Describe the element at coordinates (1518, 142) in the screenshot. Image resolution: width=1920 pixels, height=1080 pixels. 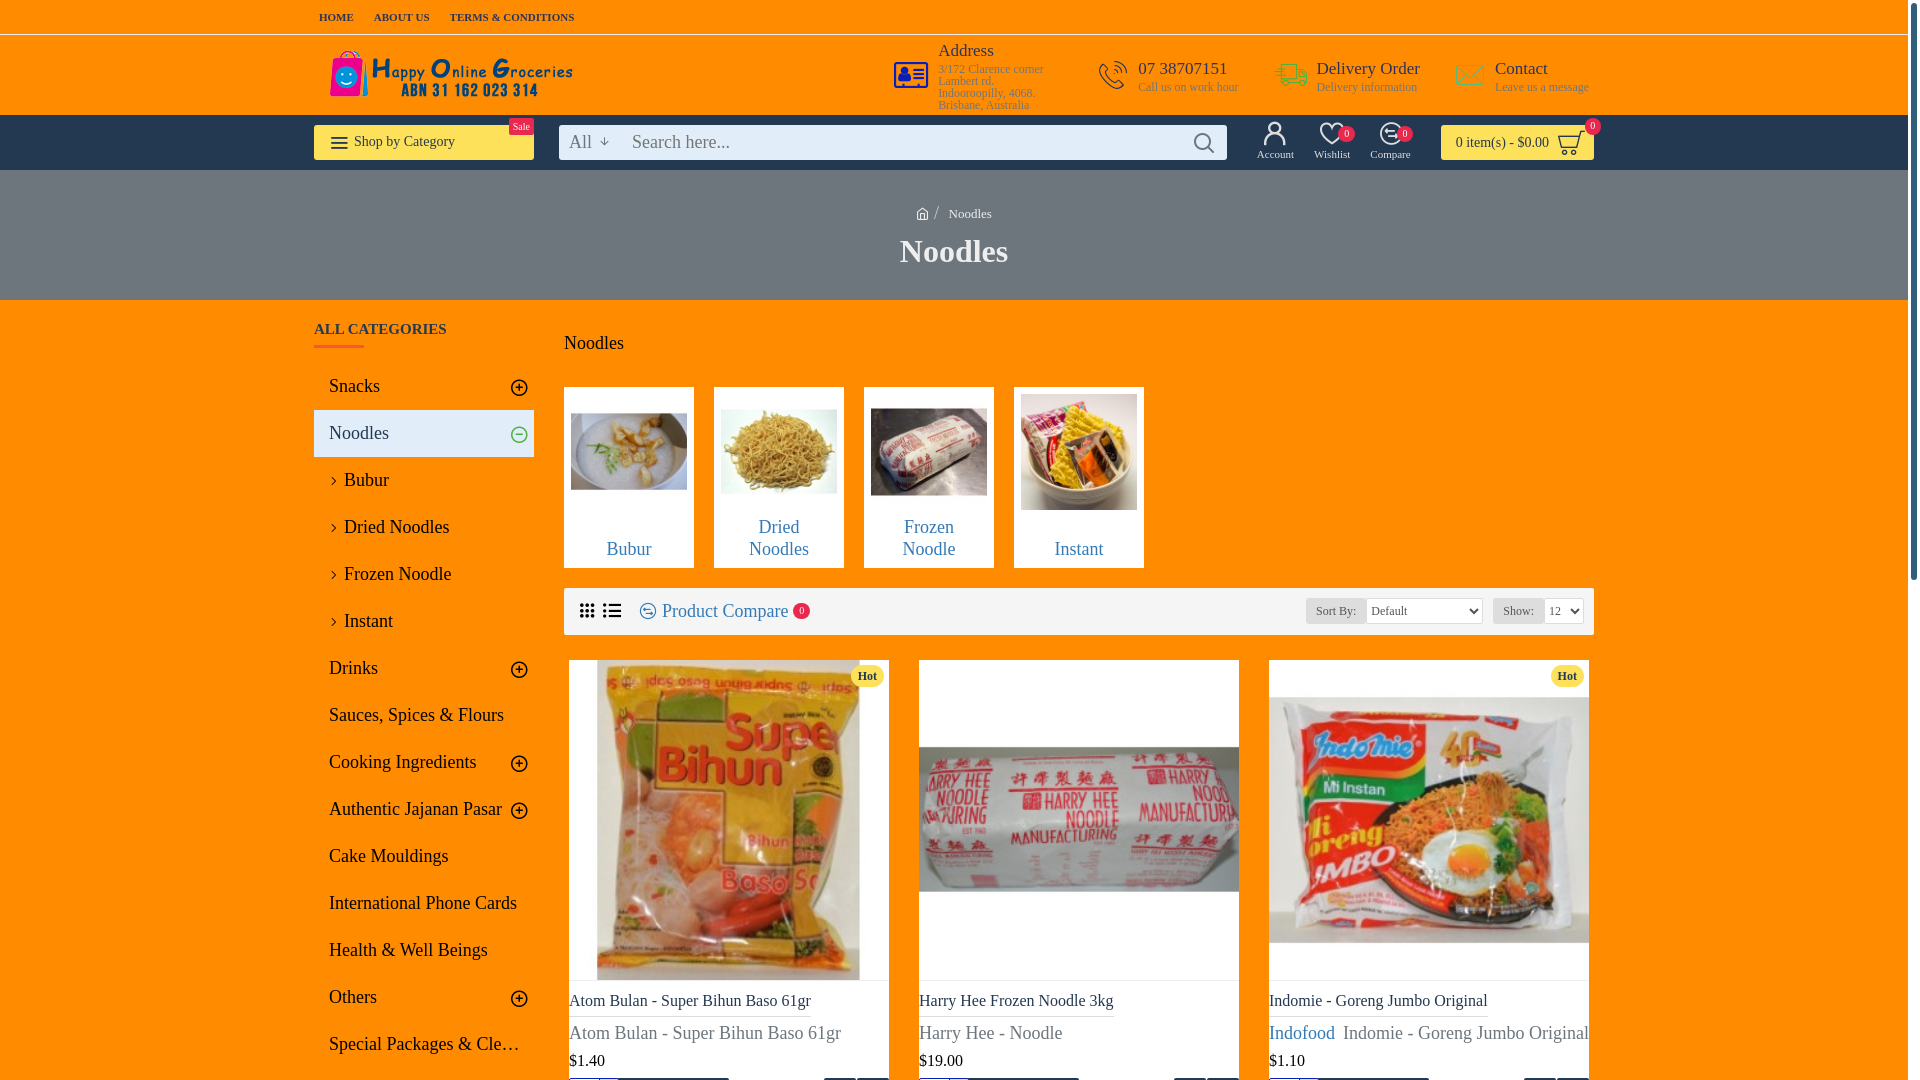
I see `0 item(s) - $0.00
0` at that location.